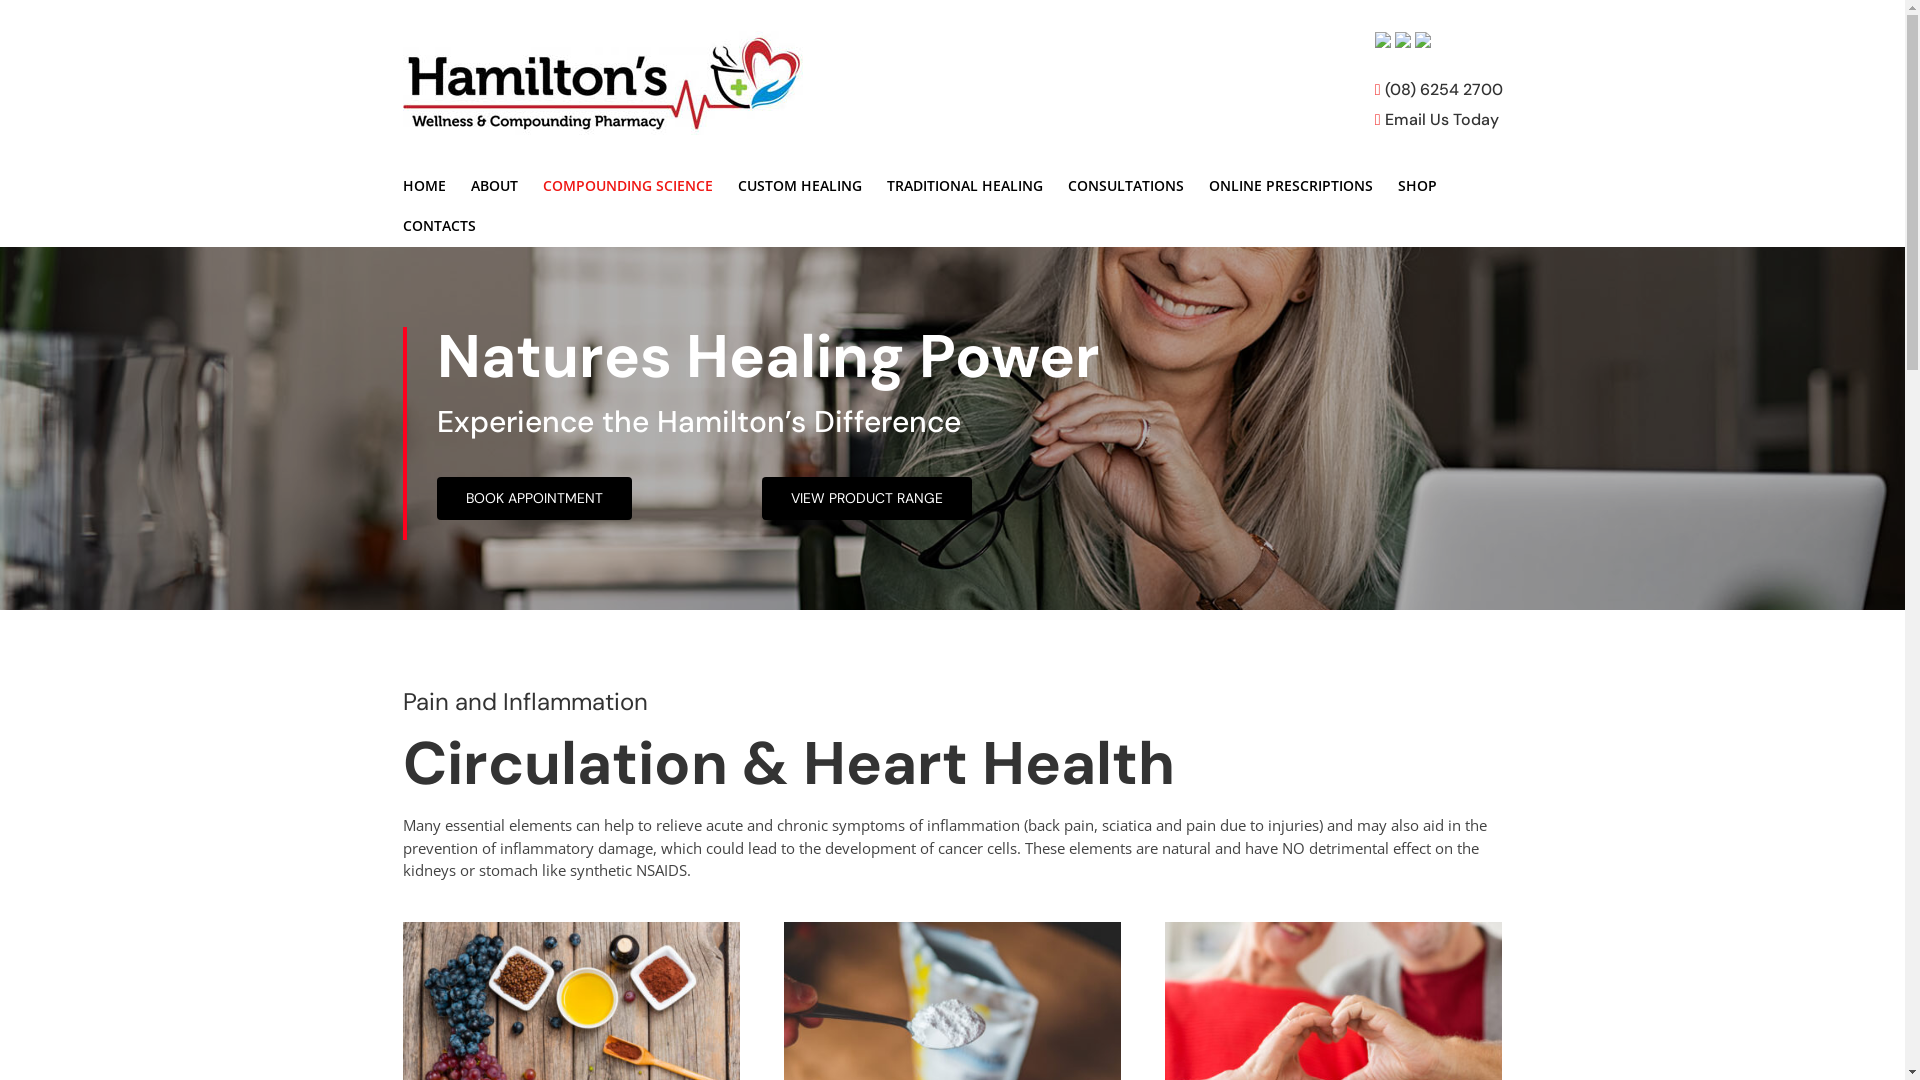 This screenshot has height=1080, width=1920. Describe the element at coordinates (1439, 88) in the screenshot. I see `(08) 6254 2700` at that location.